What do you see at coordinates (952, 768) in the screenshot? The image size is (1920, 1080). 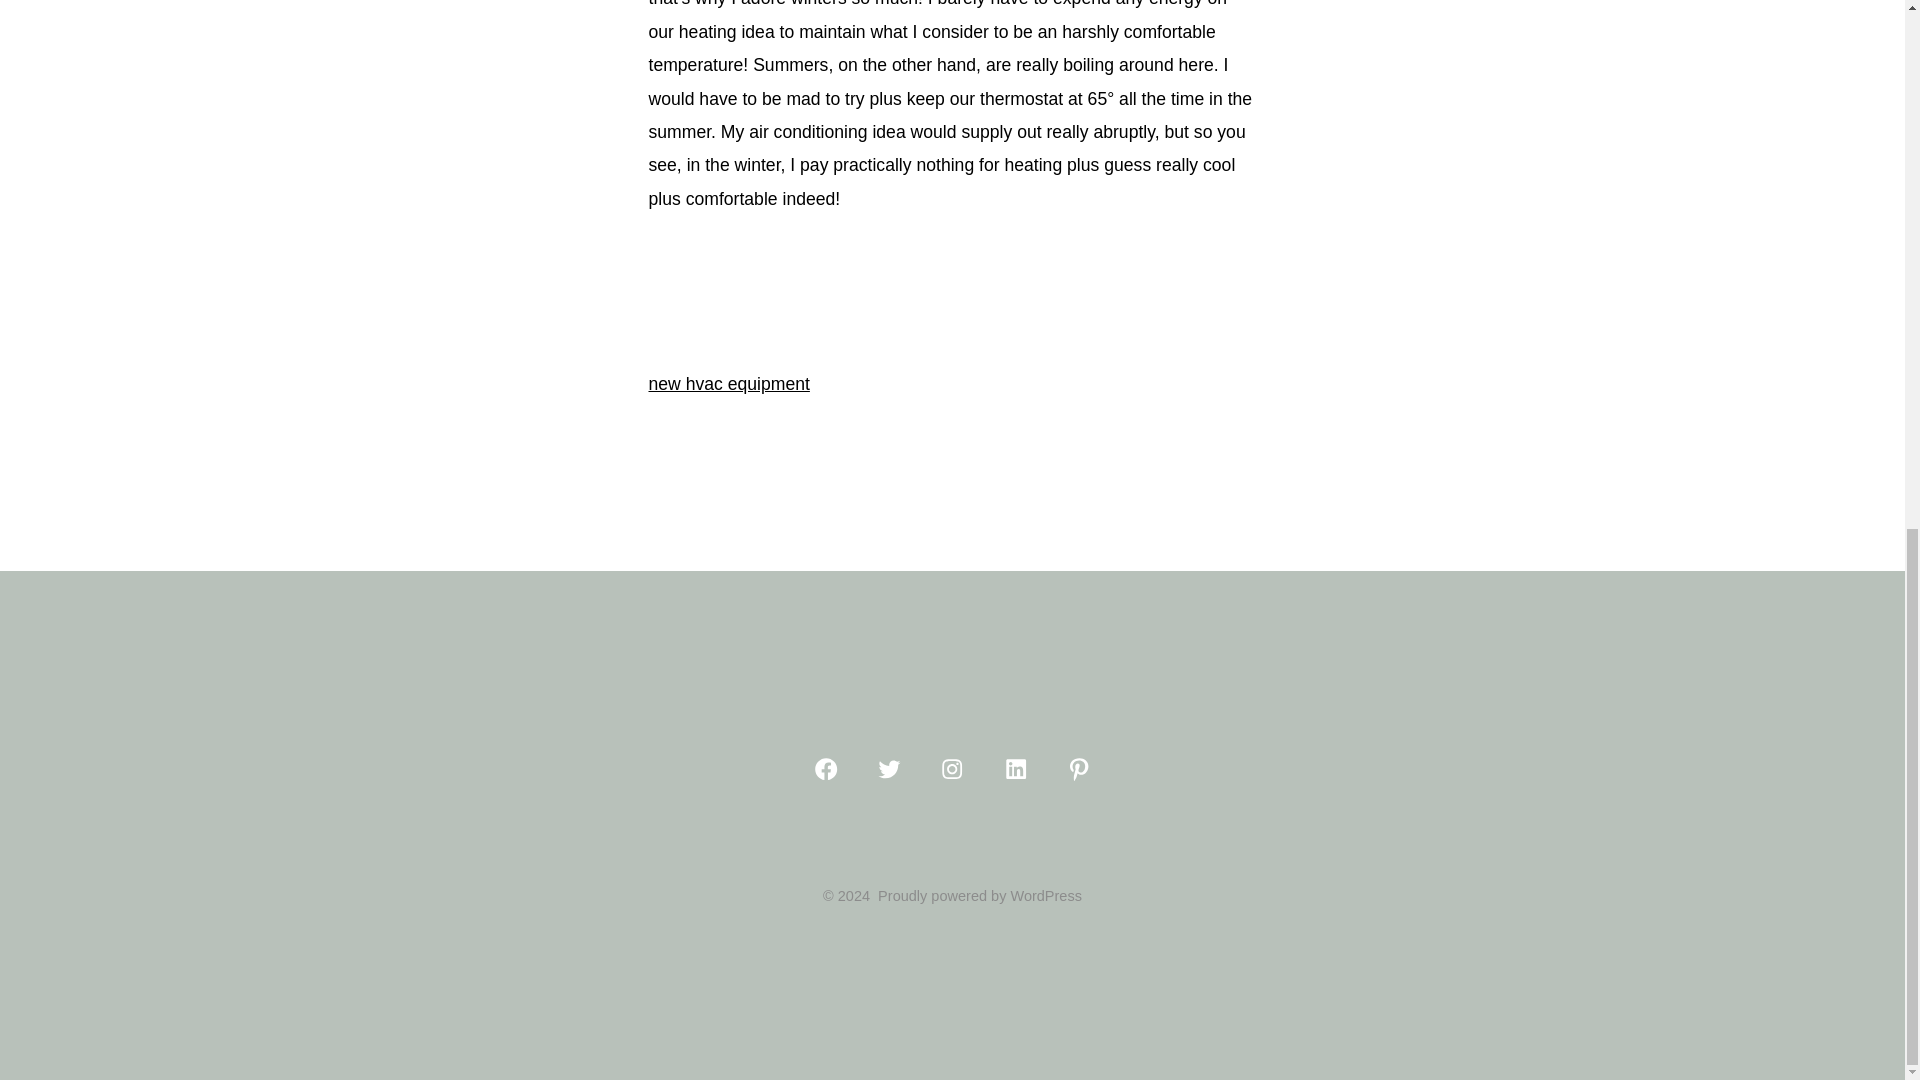 I see `Open Instagram in a new tab` at bounding box center [952, 768].